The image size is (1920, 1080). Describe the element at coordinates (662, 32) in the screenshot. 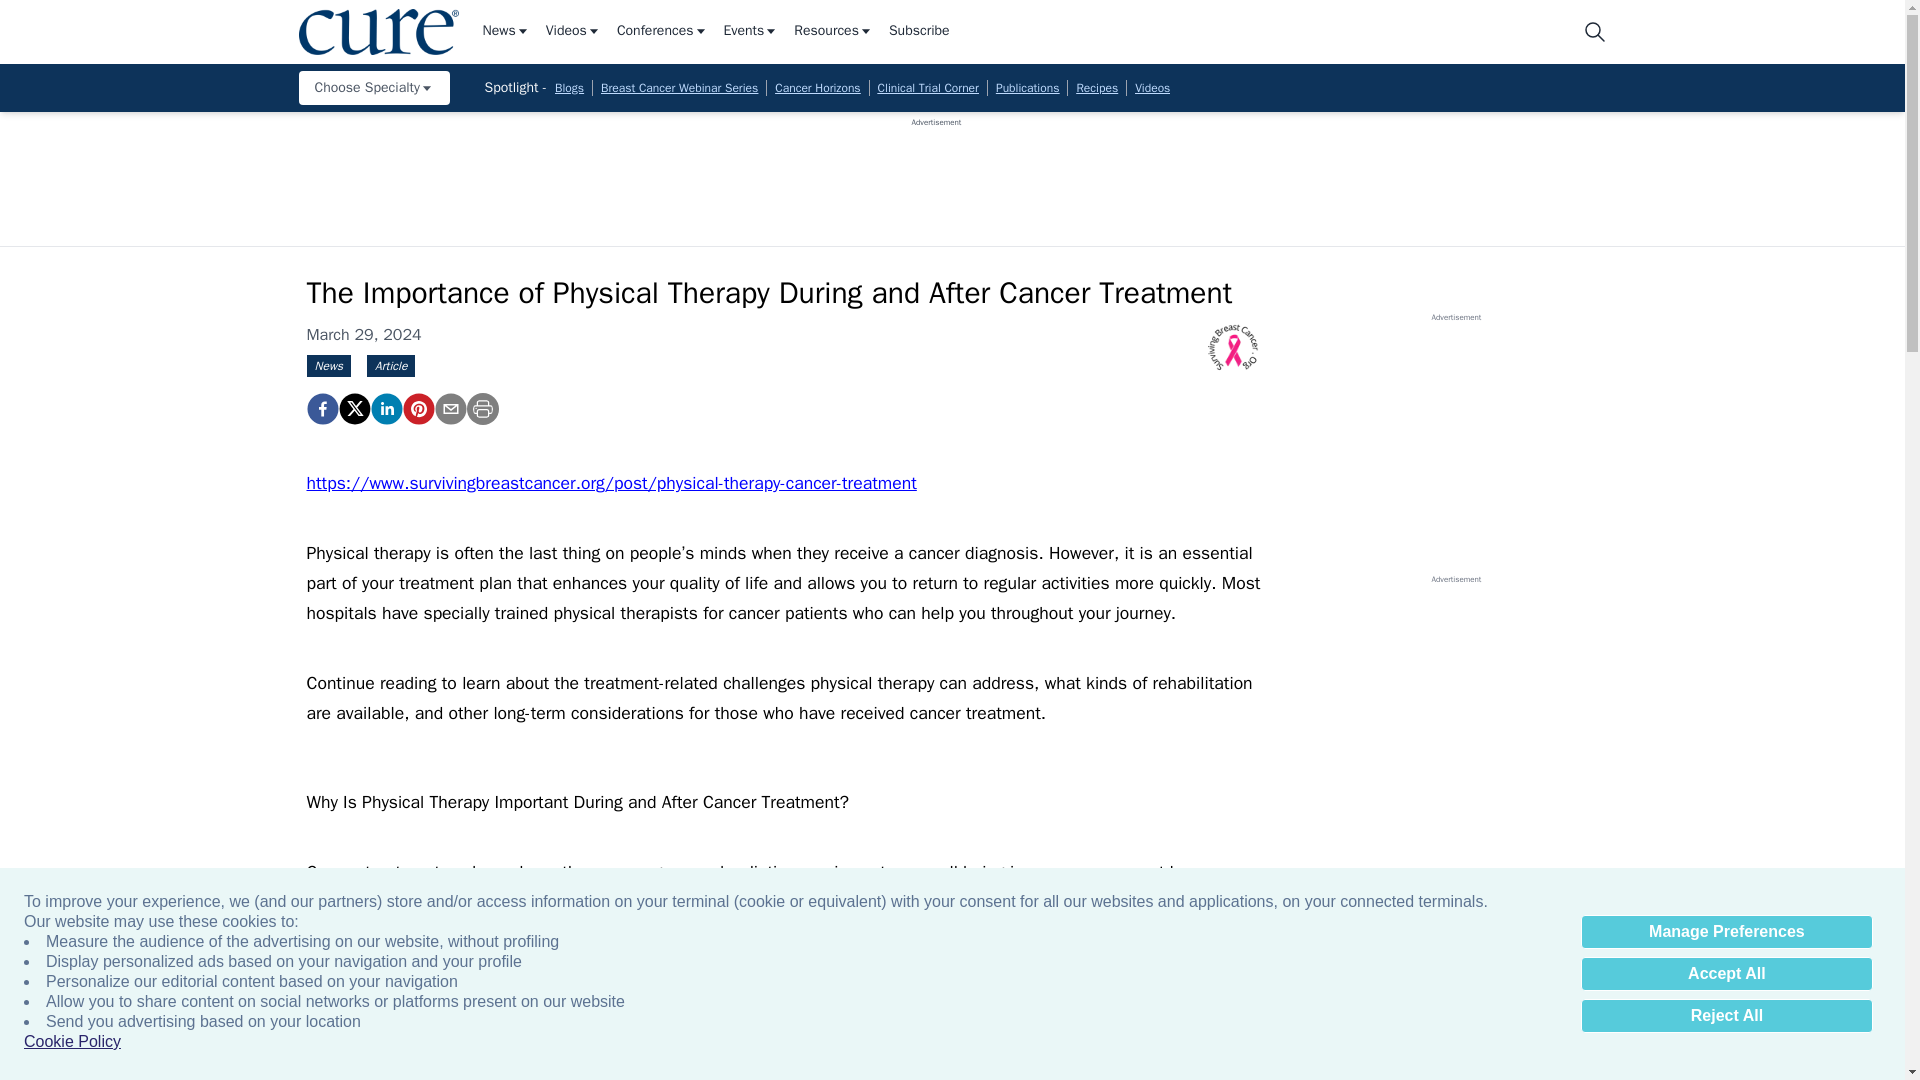

I see `Conferences` at that location.